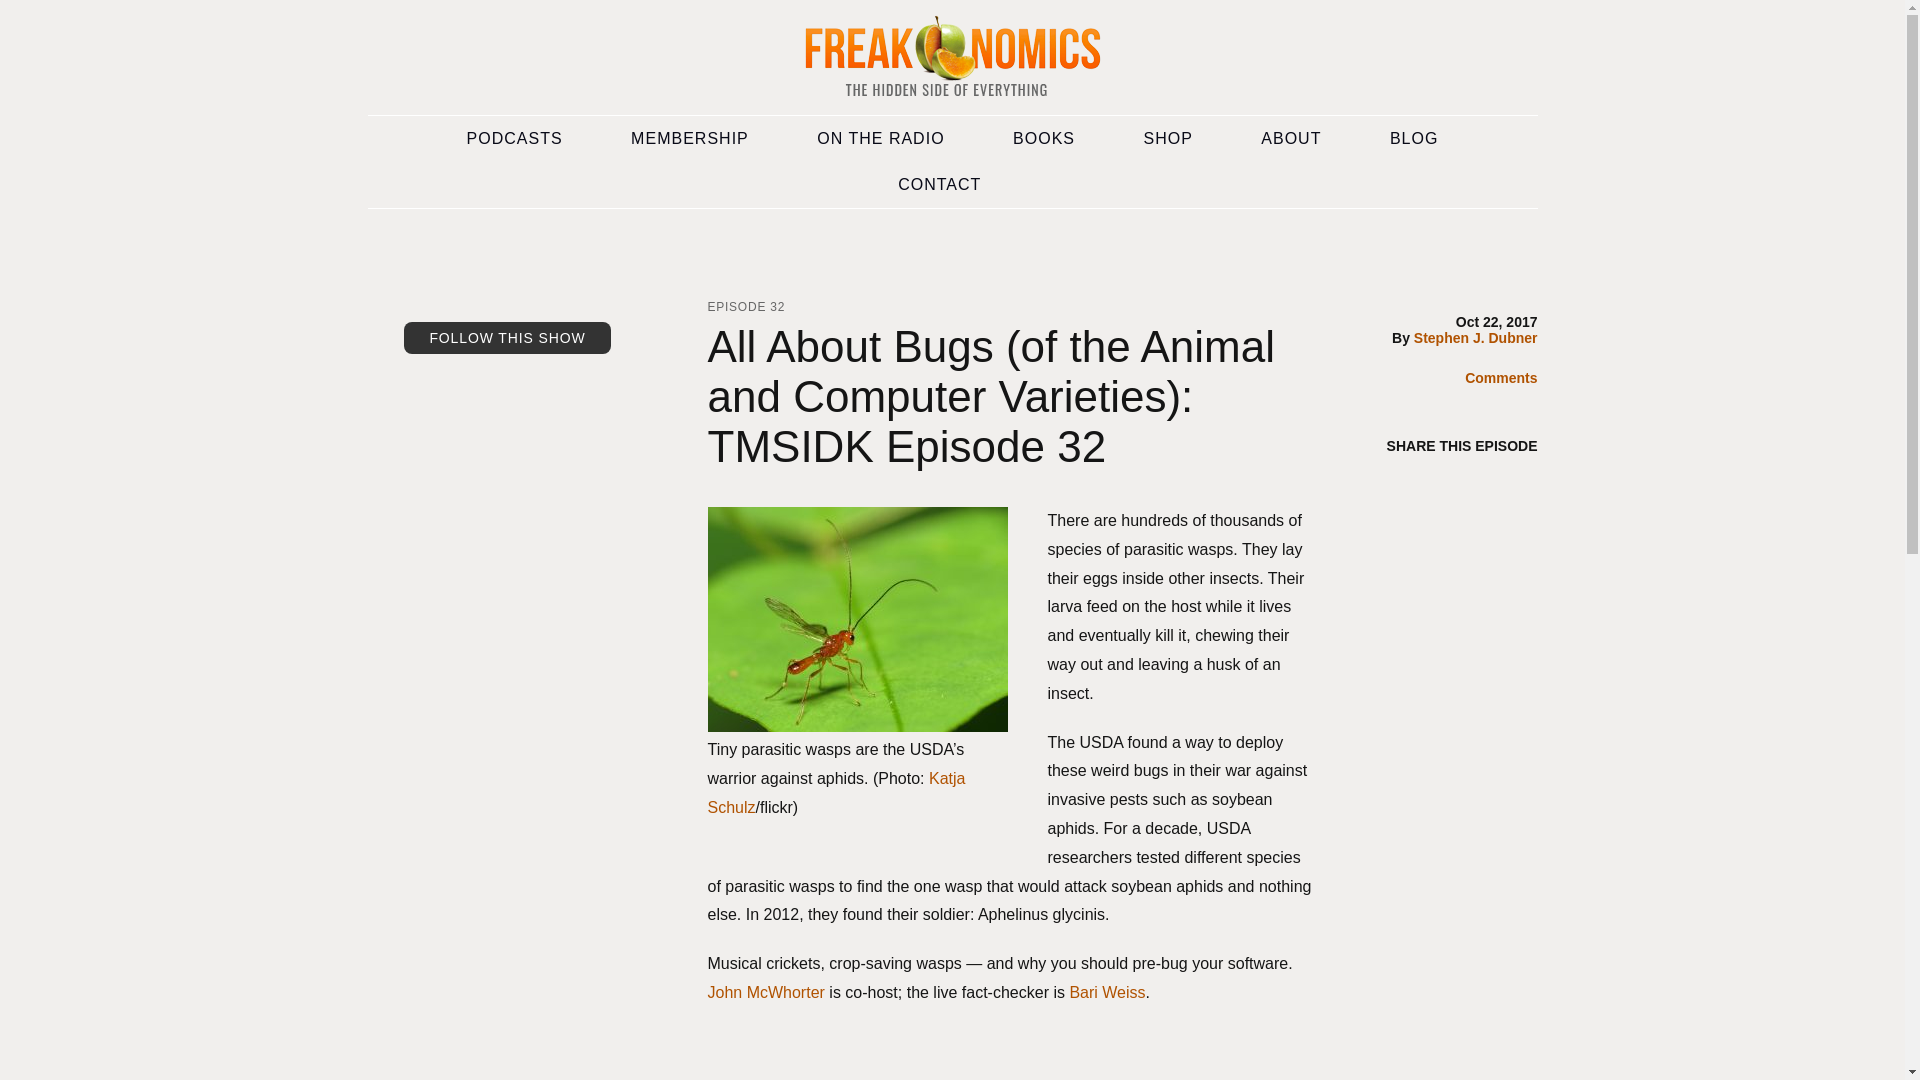  Describe the element at coordinates (880, 138) in the screenshot. I see `ON THE RADIO` at that location.